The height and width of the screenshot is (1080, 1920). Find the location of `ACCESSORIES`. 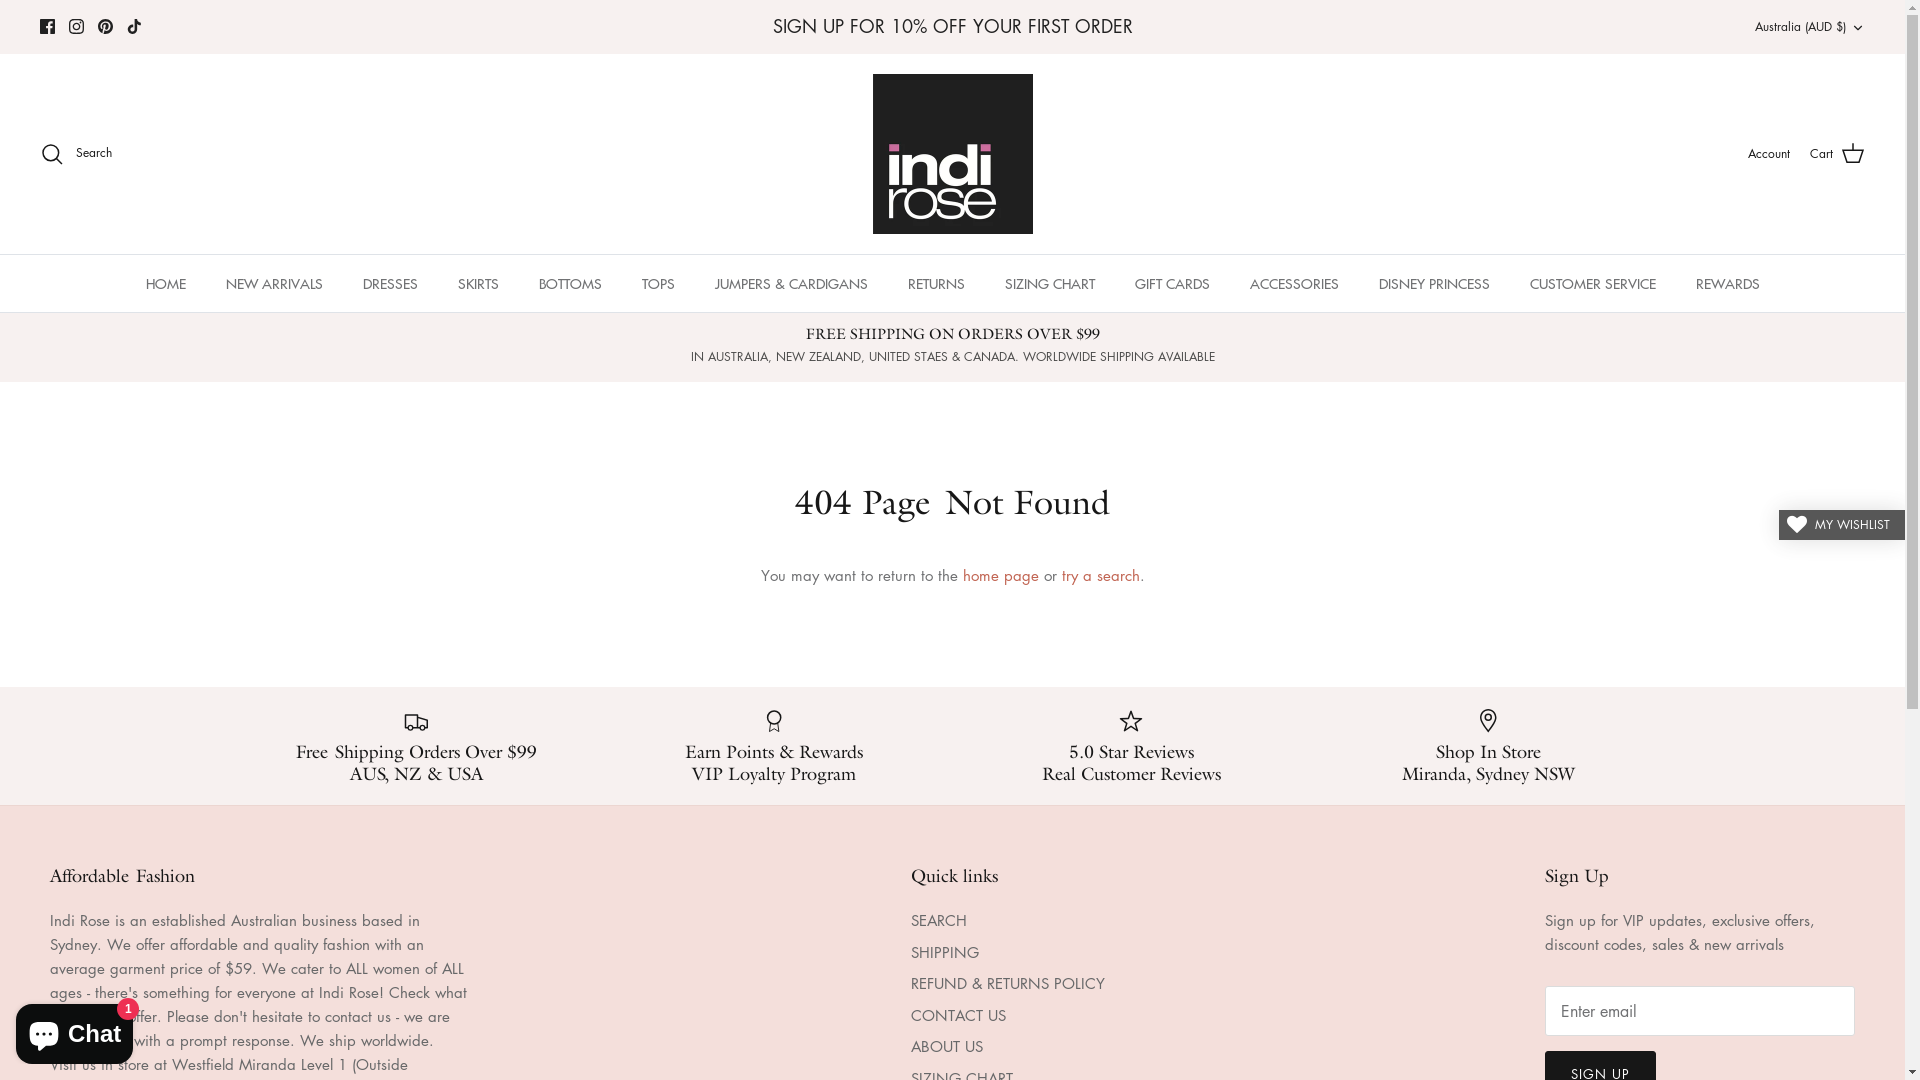

ACCESSORIES is located at coordinates (1294, 283).